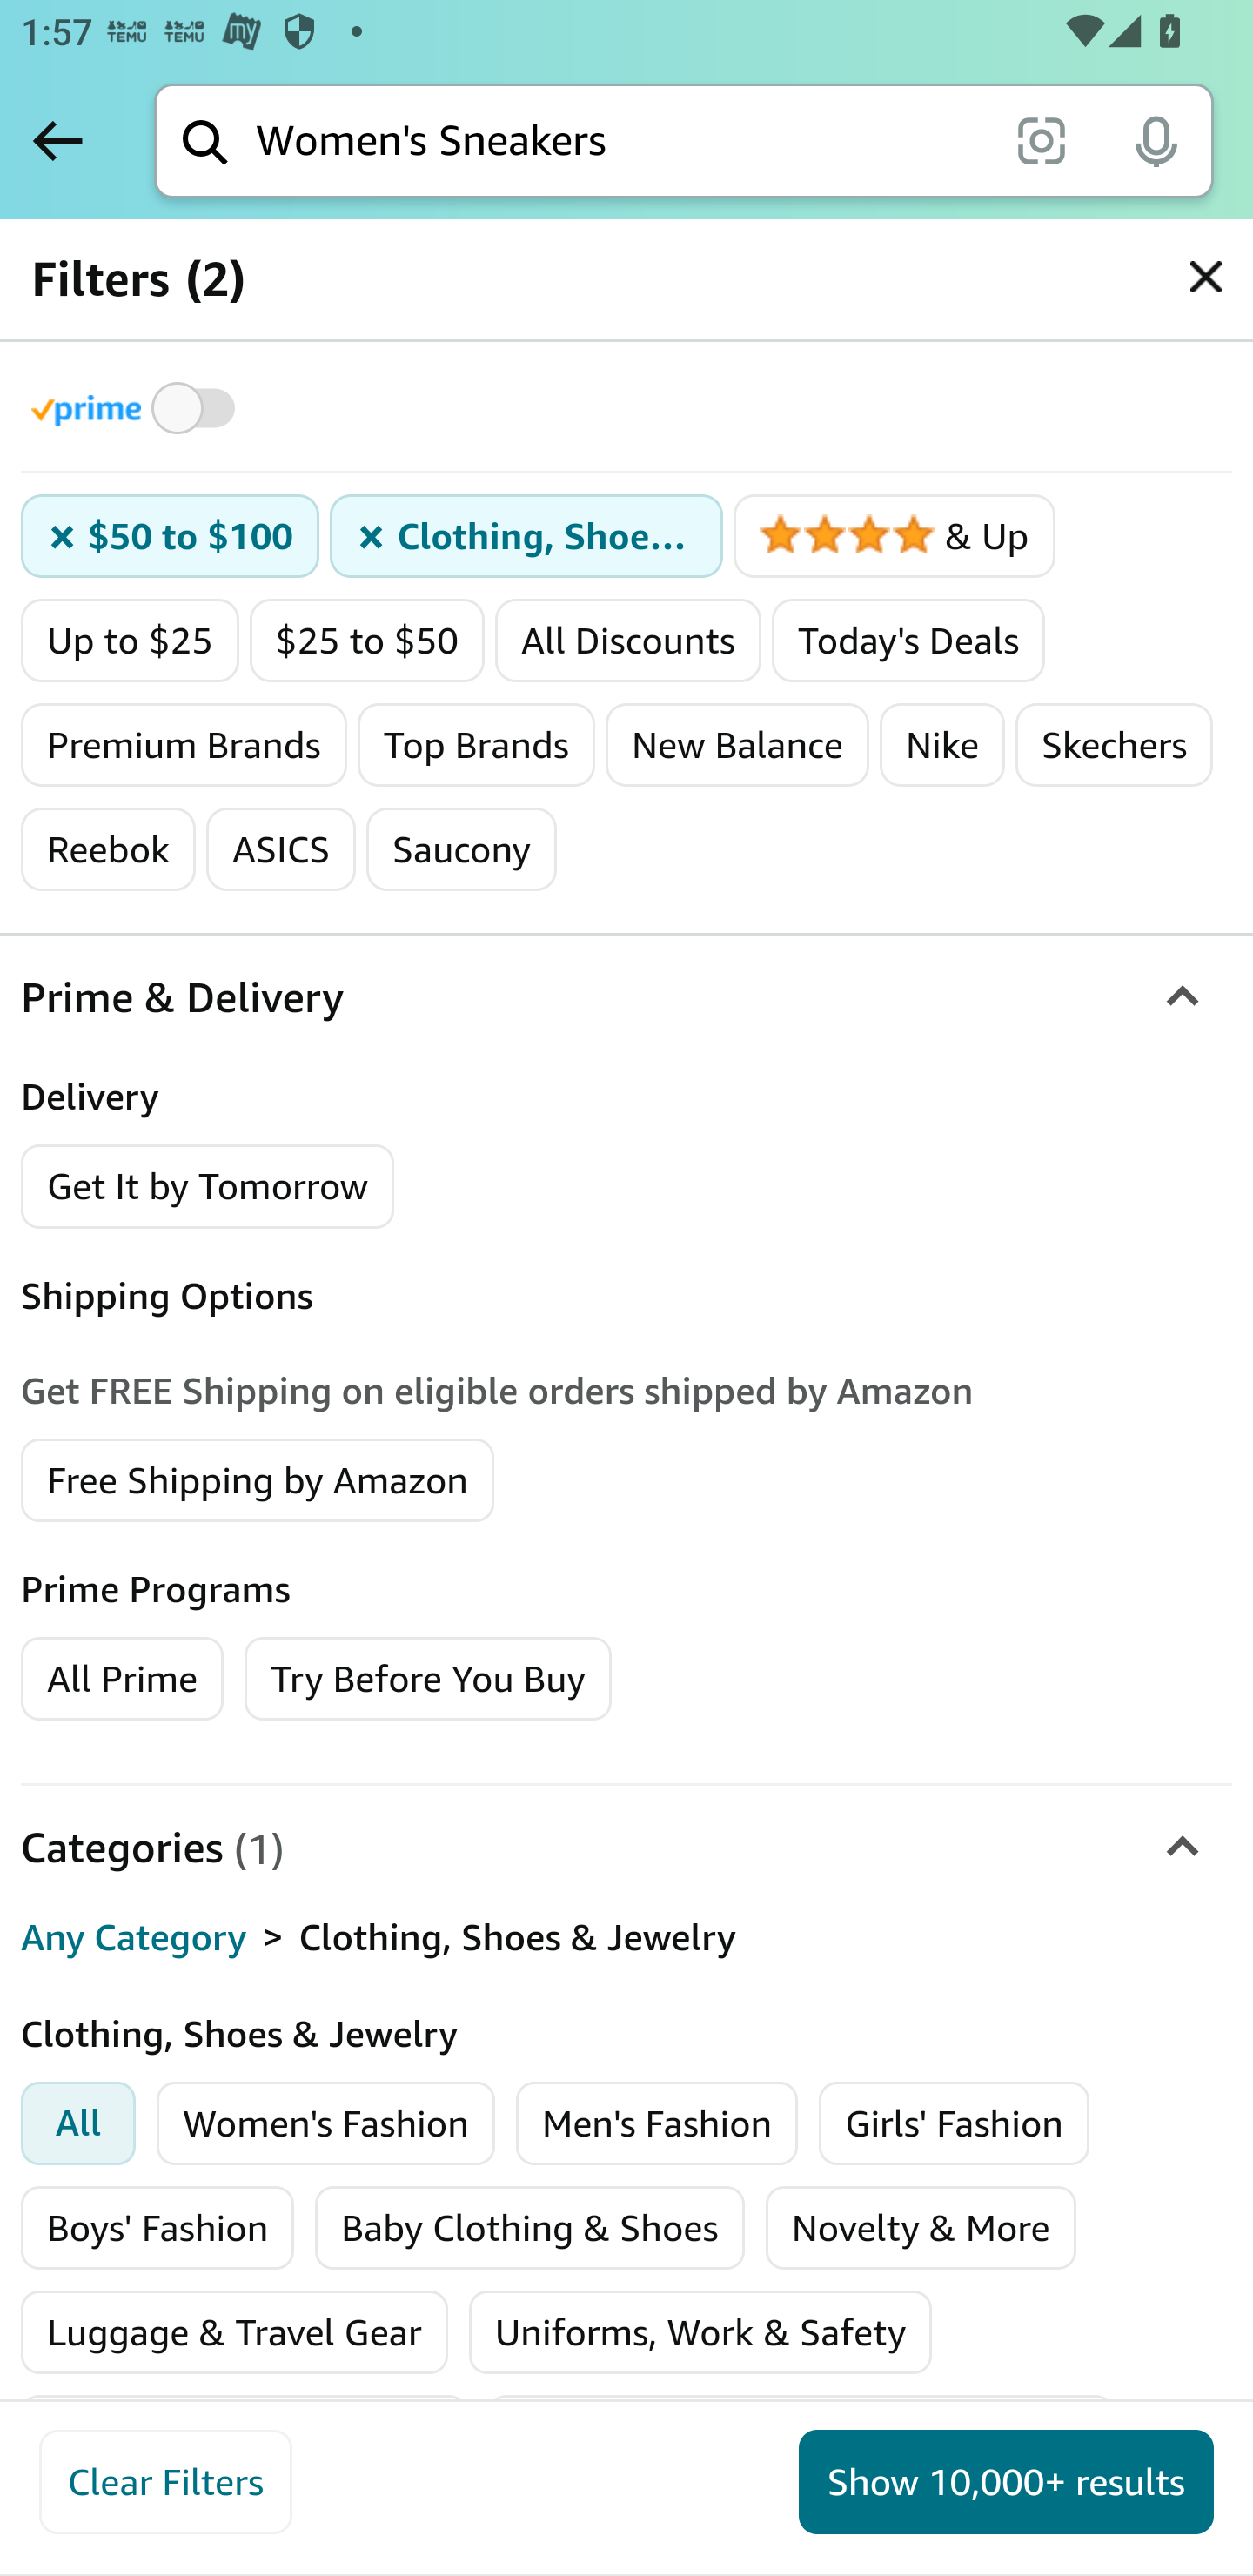  I want to click on Women's Fashion, so click(326, 2123).